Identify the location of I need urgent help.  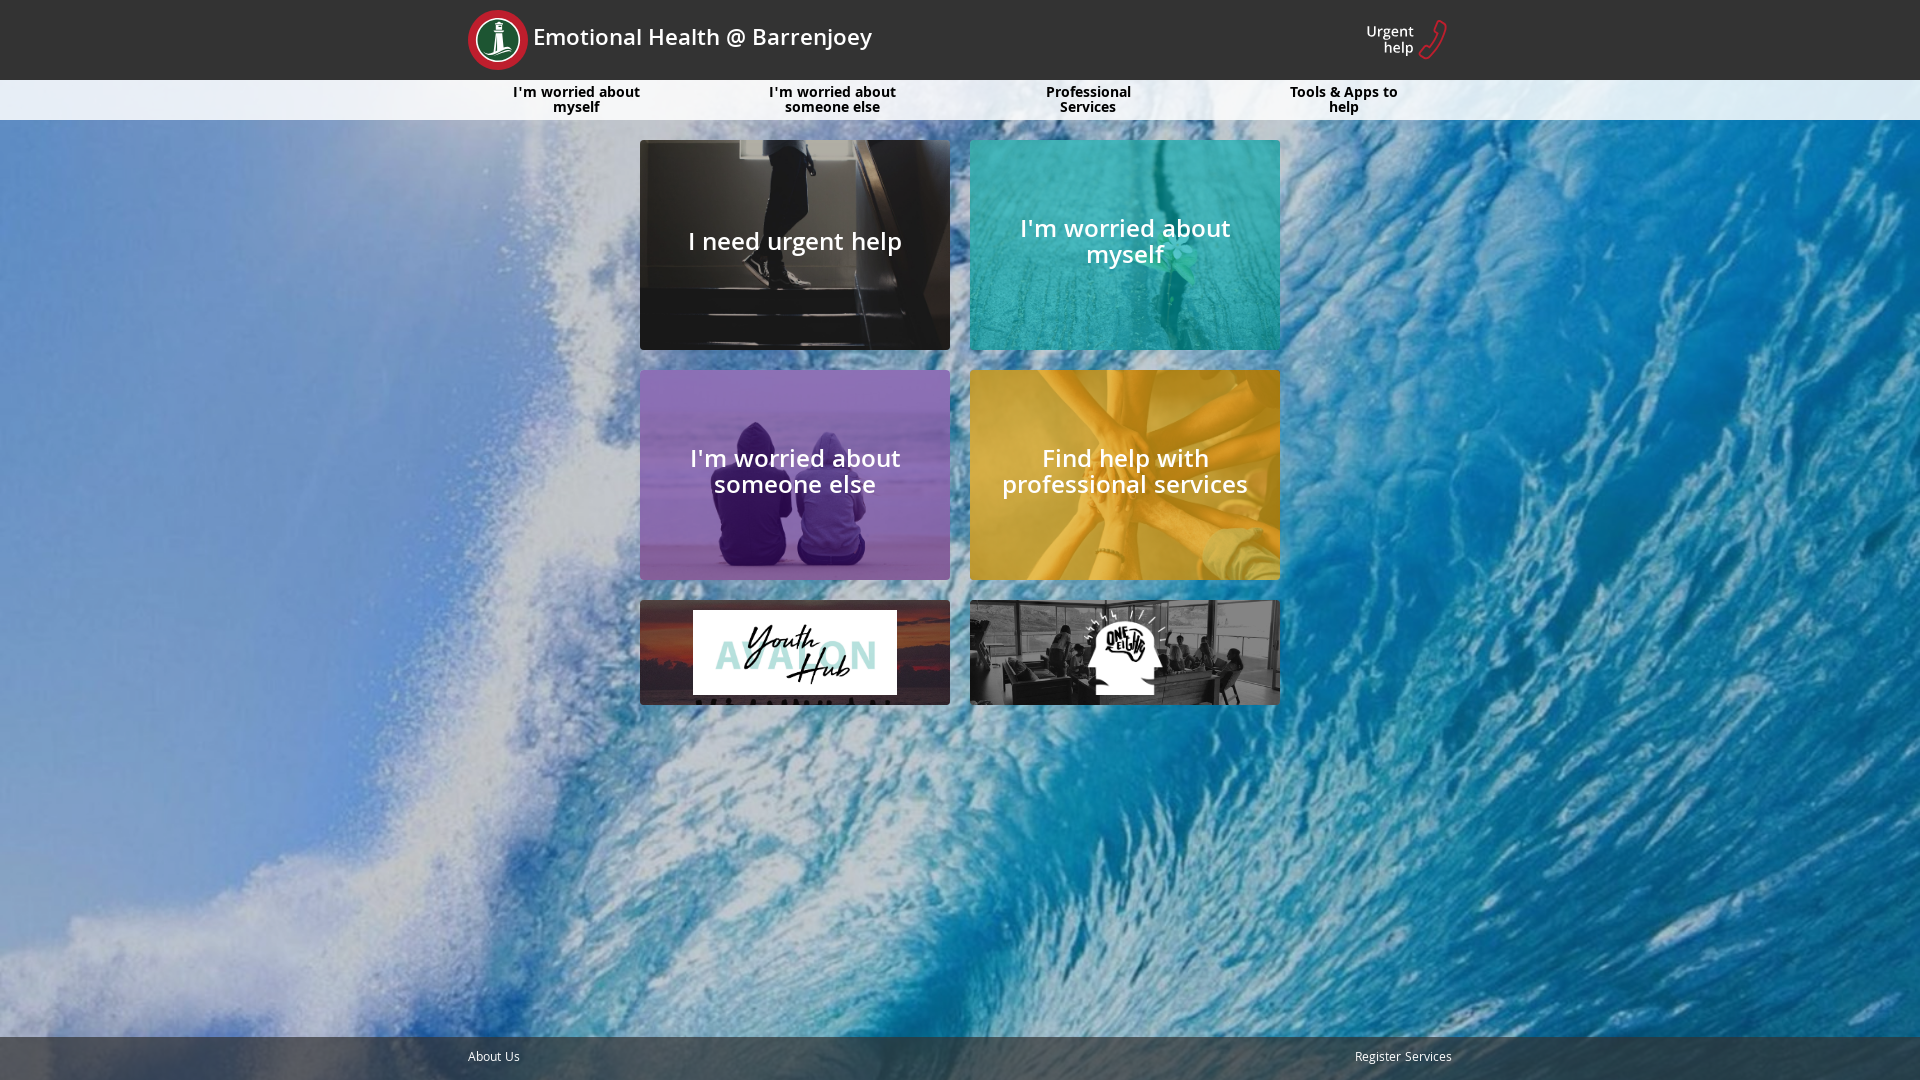
(795, 245).